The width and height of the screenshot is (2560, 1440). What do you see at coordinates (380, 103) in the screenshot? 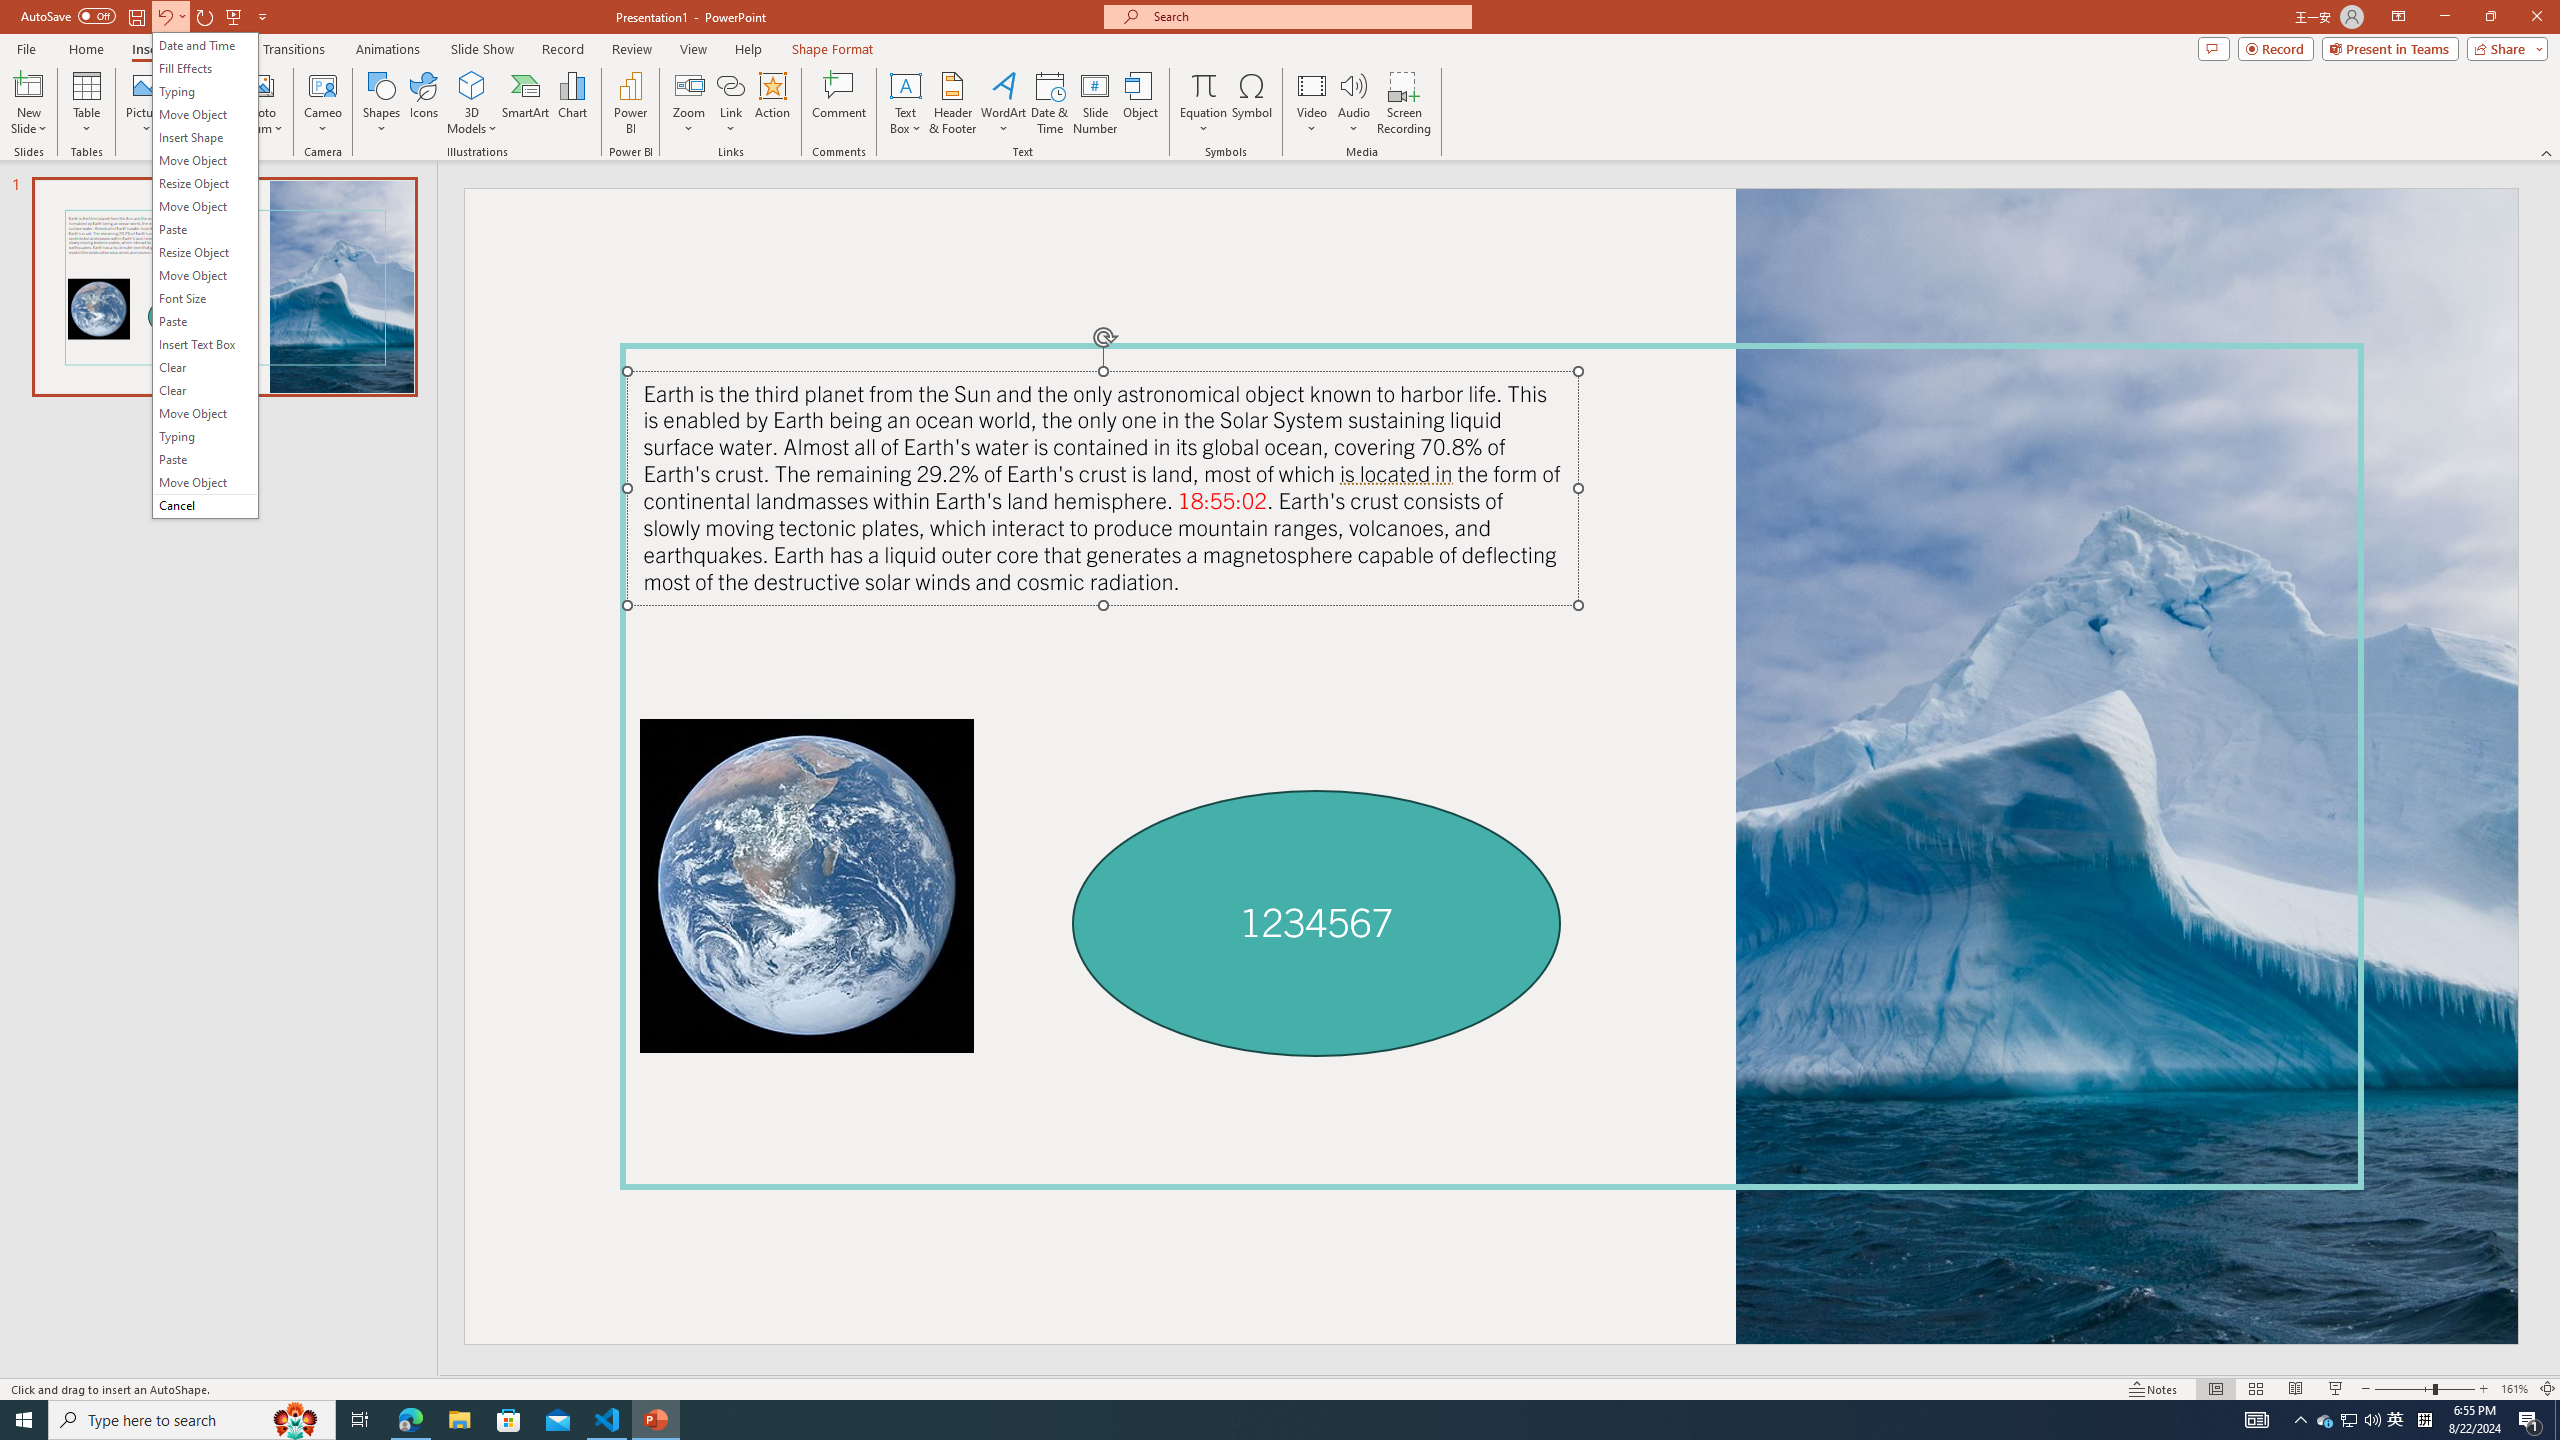
I see `Shapes` at bounding box center [380, 103].